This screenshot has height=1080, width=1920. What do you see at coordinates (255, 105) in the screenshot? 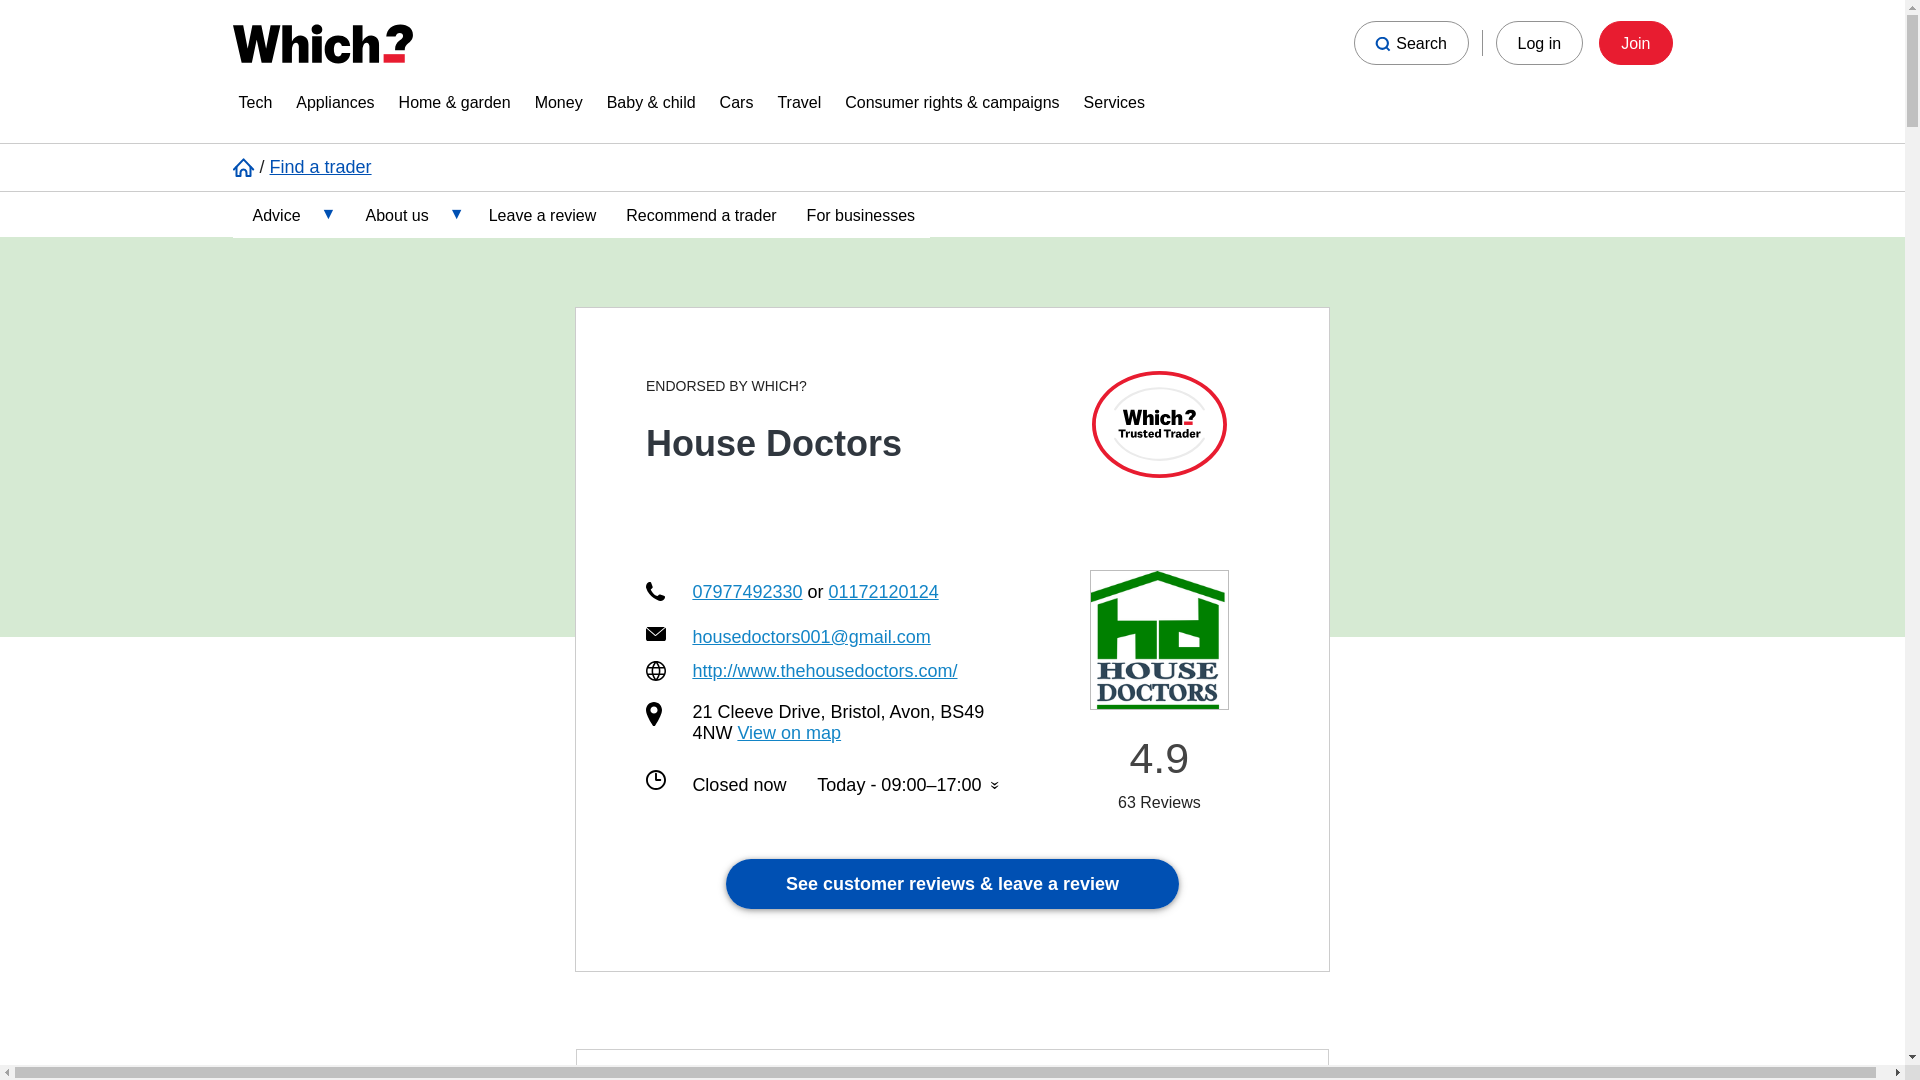
I see `Tech` at bounding box center [255, 105].